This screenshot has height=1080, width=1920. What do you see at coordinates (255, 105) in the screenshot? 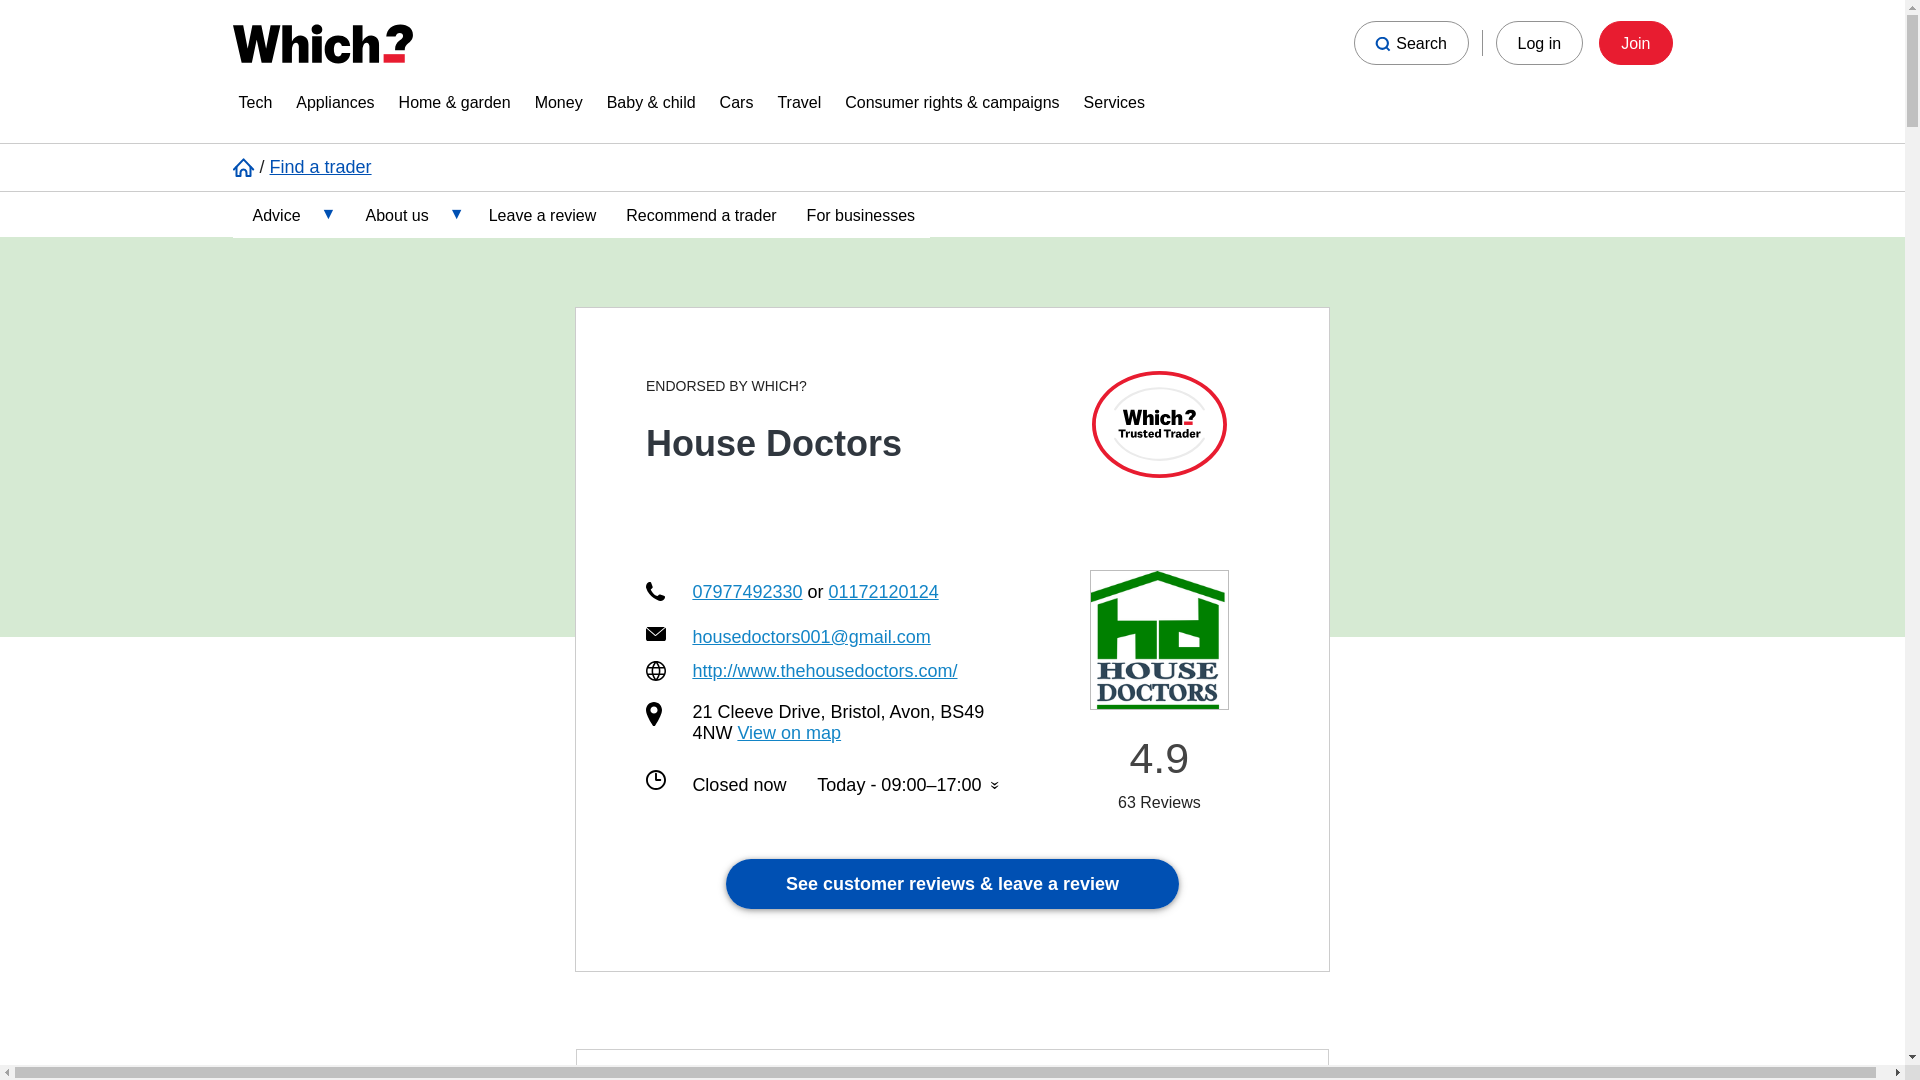
I see `Tech` at bounding box center [255, 105].